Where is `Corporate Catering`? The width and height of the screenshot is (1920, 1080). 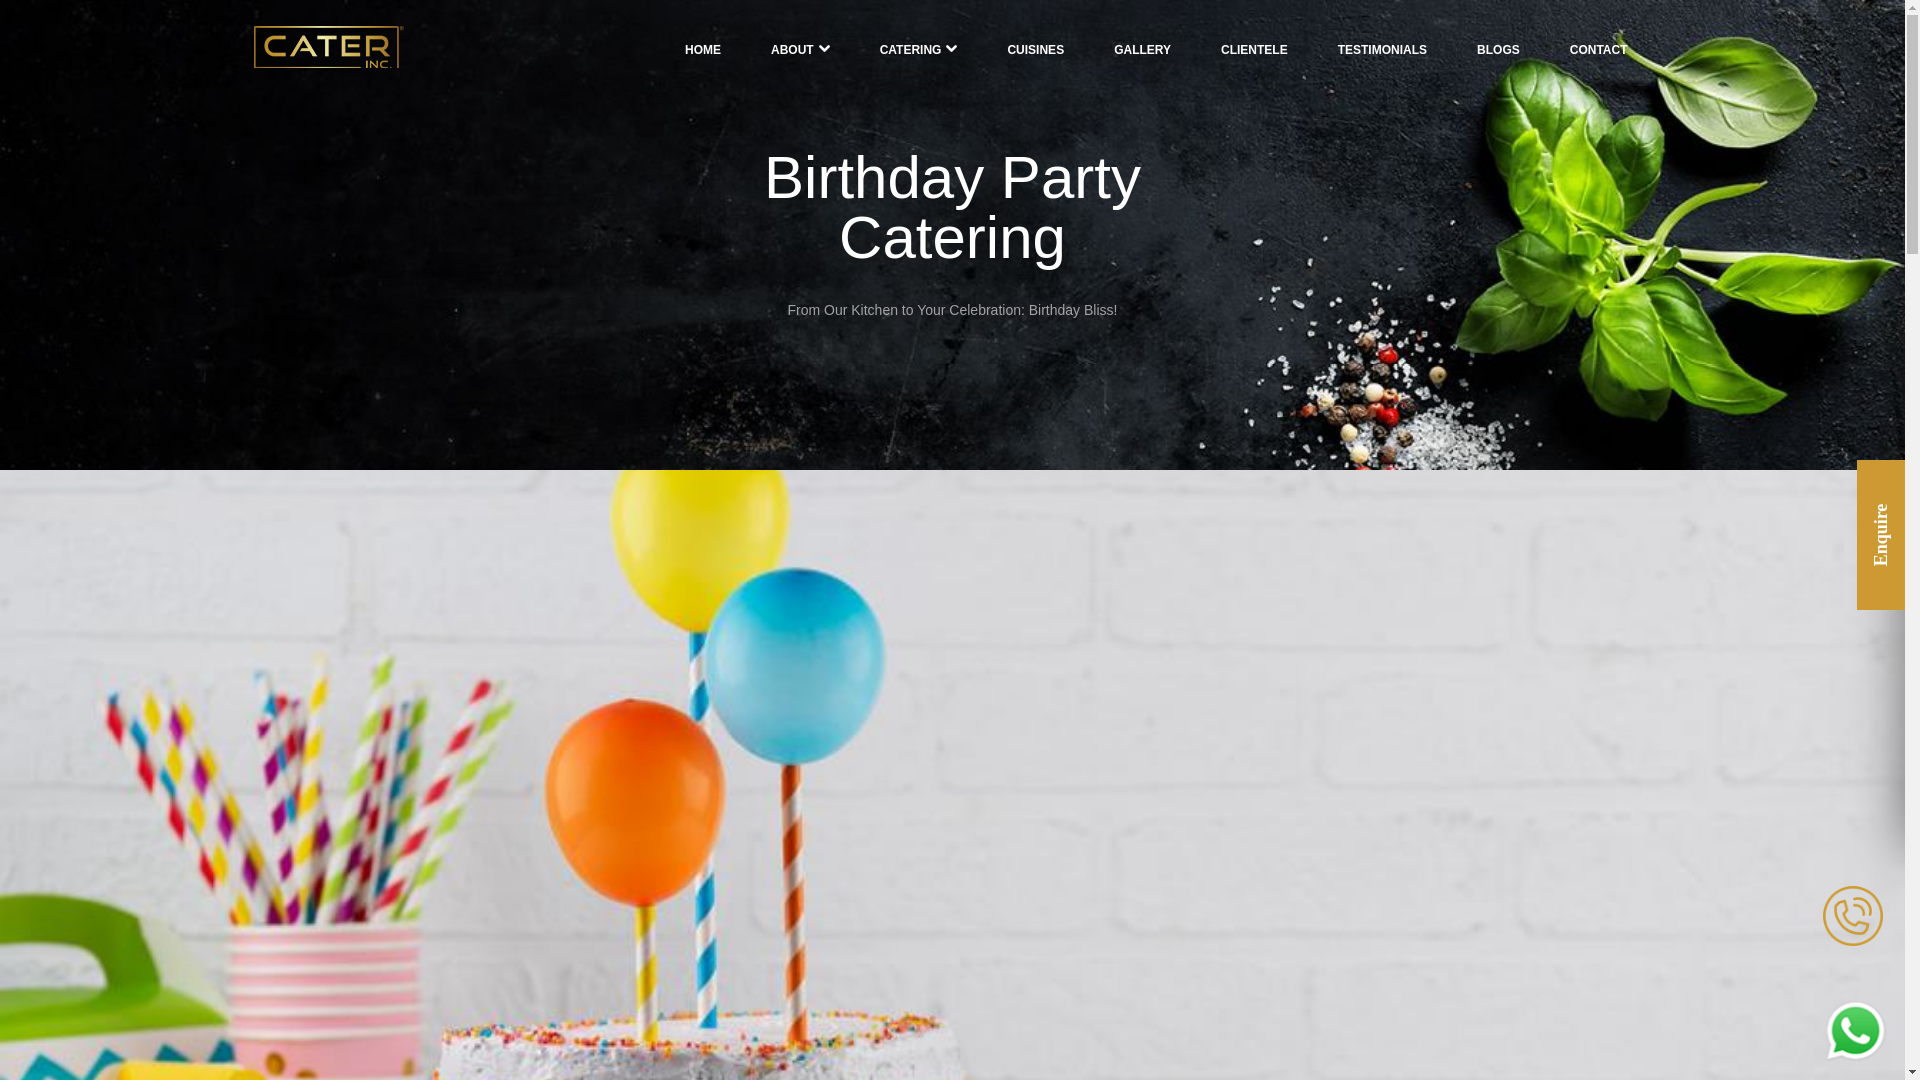 Corporate Catering is located at coordinates (803, 830).